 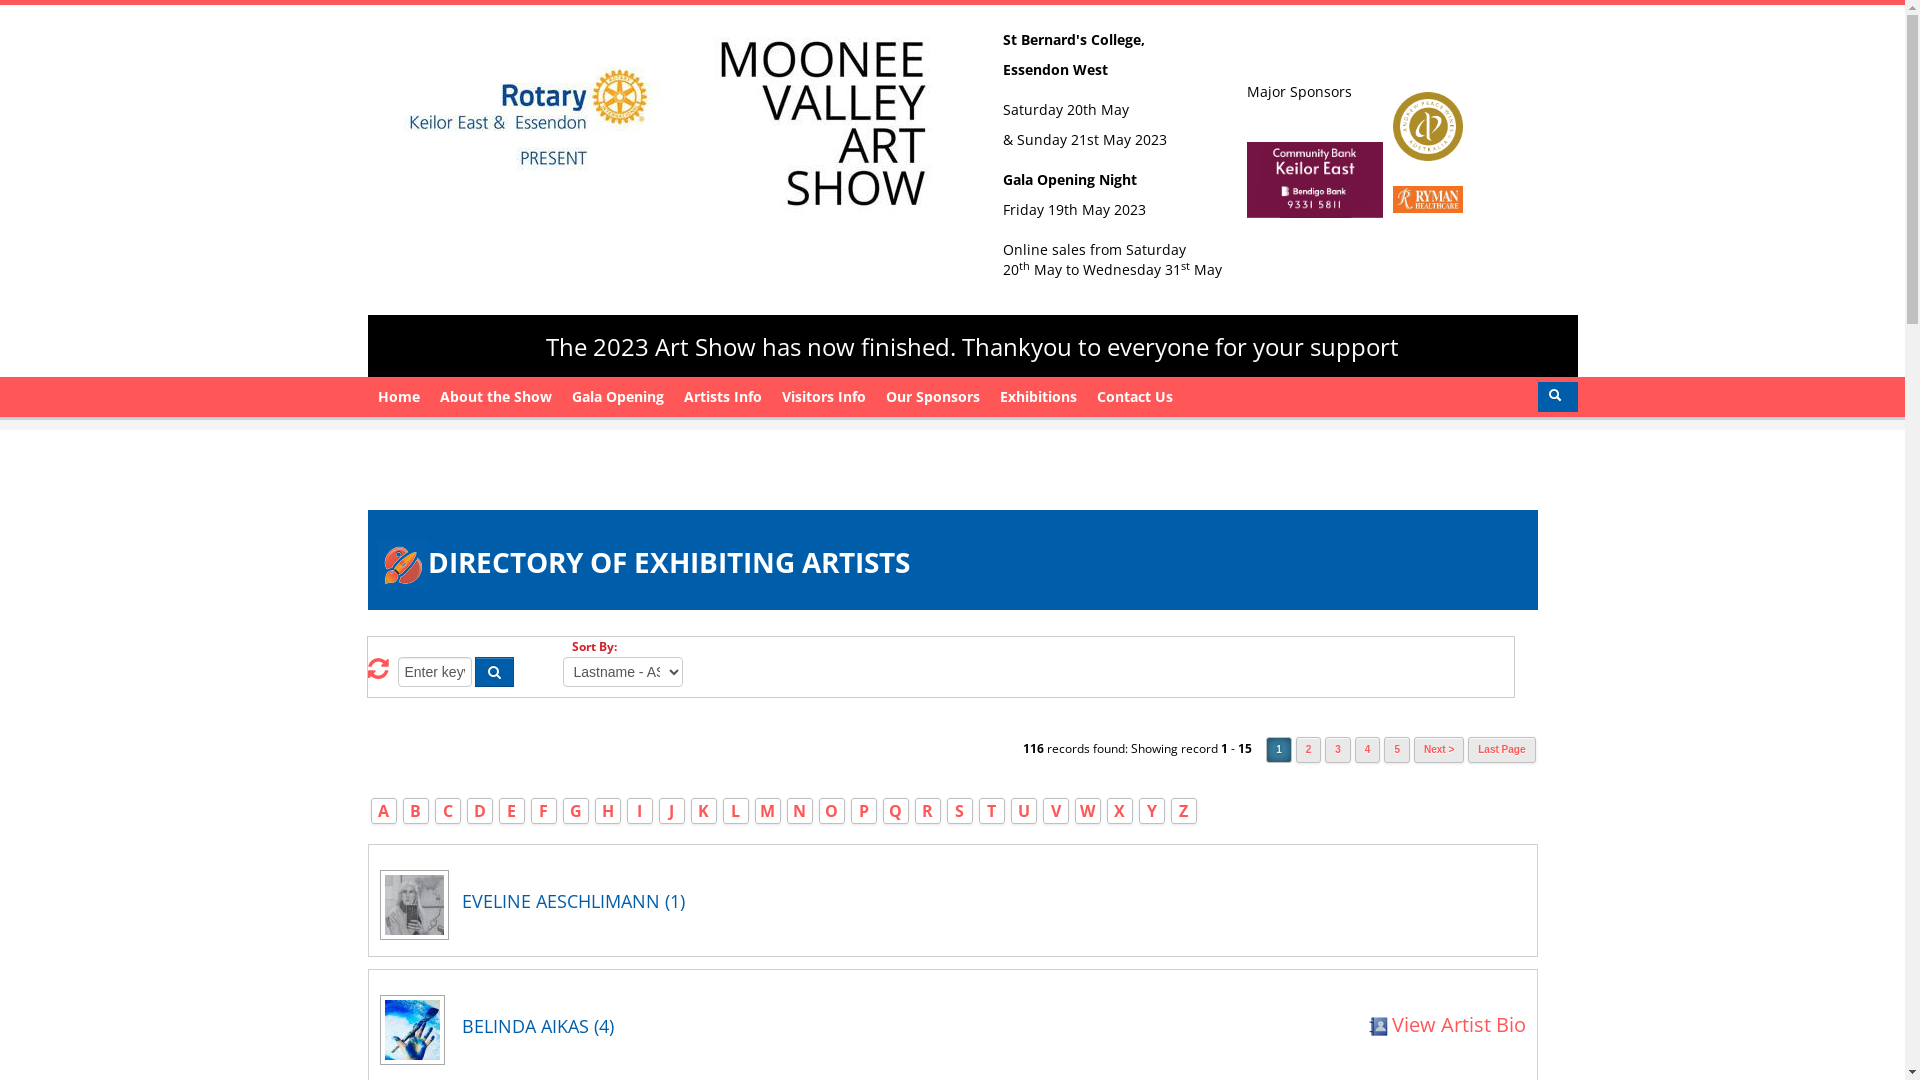 I want to click on 3, so click(x=1338, y=750).